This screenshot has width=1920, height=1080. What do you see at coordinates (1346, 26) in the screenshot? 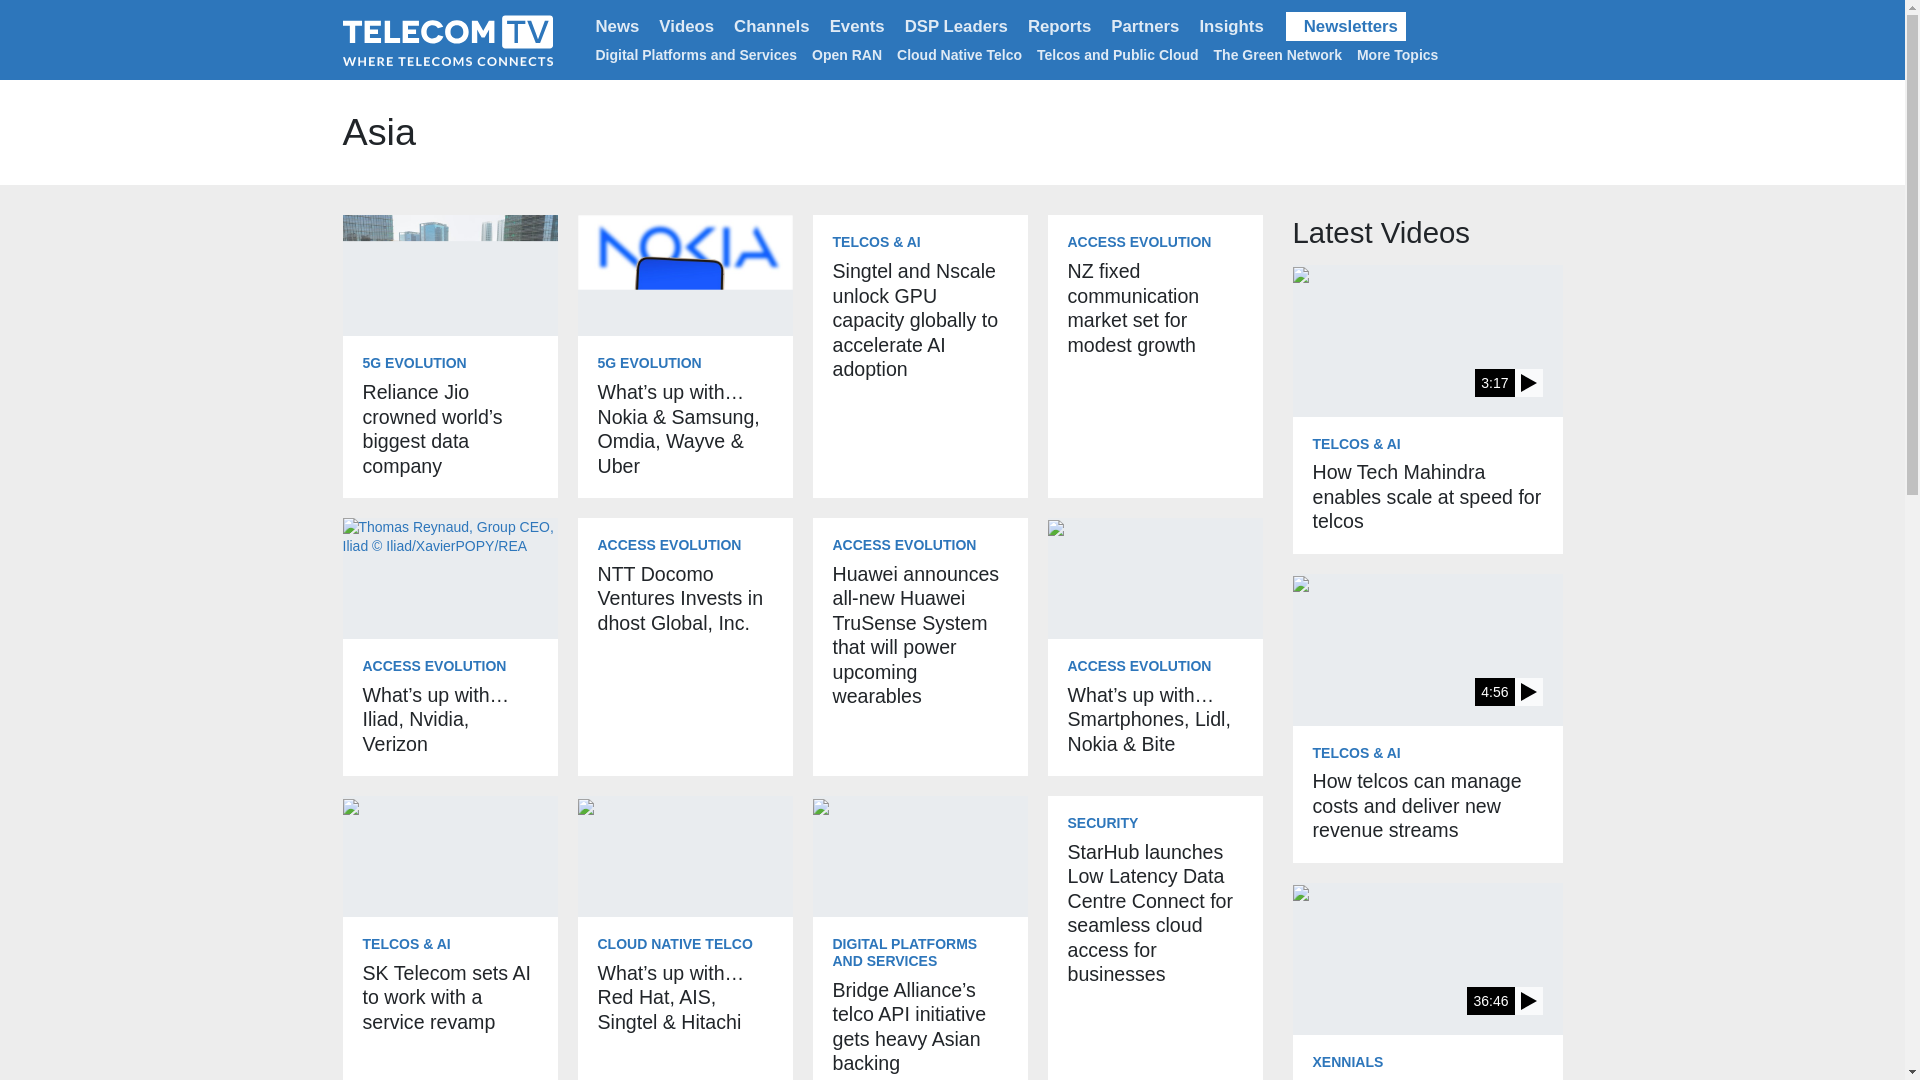
I see `Newsletters` at bounding box center [1346, 26].